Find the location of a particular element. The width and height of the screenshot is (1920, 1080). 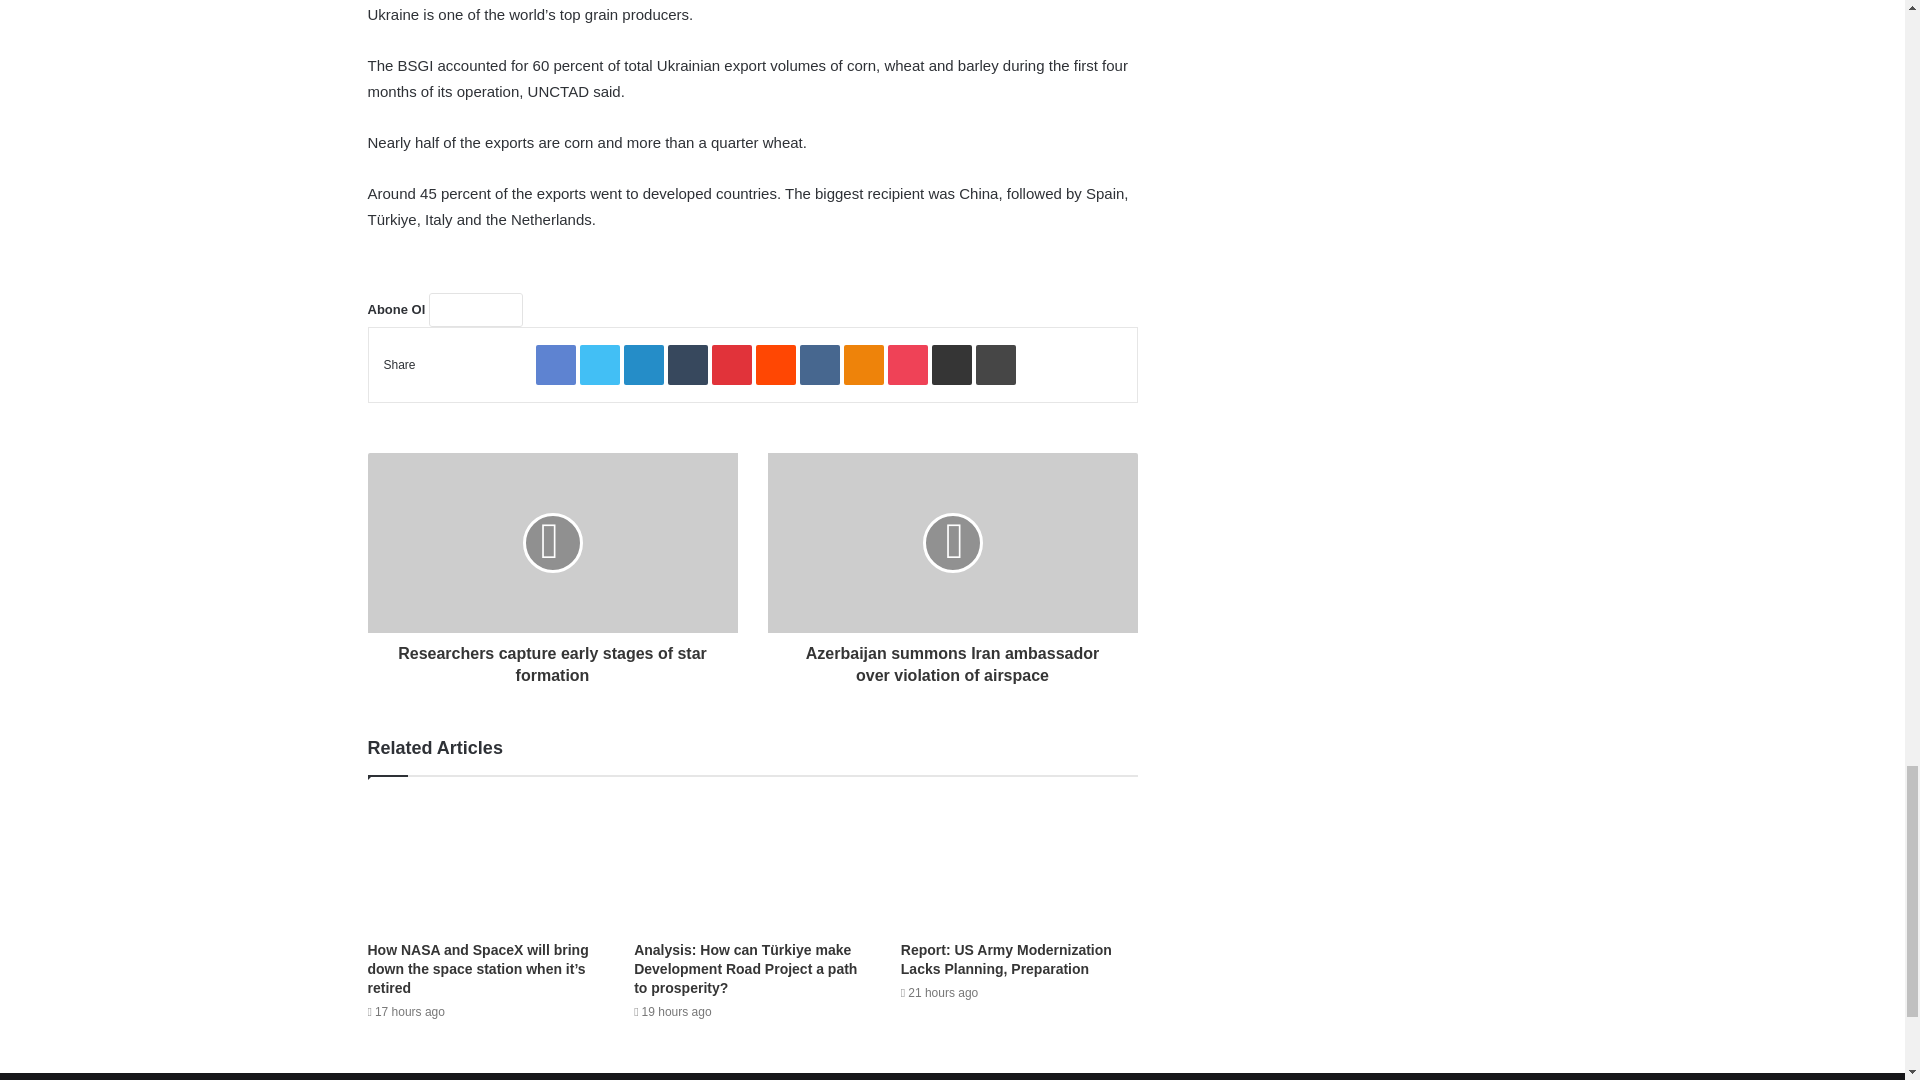

Abone Ol is located at coordinates (475, 310).